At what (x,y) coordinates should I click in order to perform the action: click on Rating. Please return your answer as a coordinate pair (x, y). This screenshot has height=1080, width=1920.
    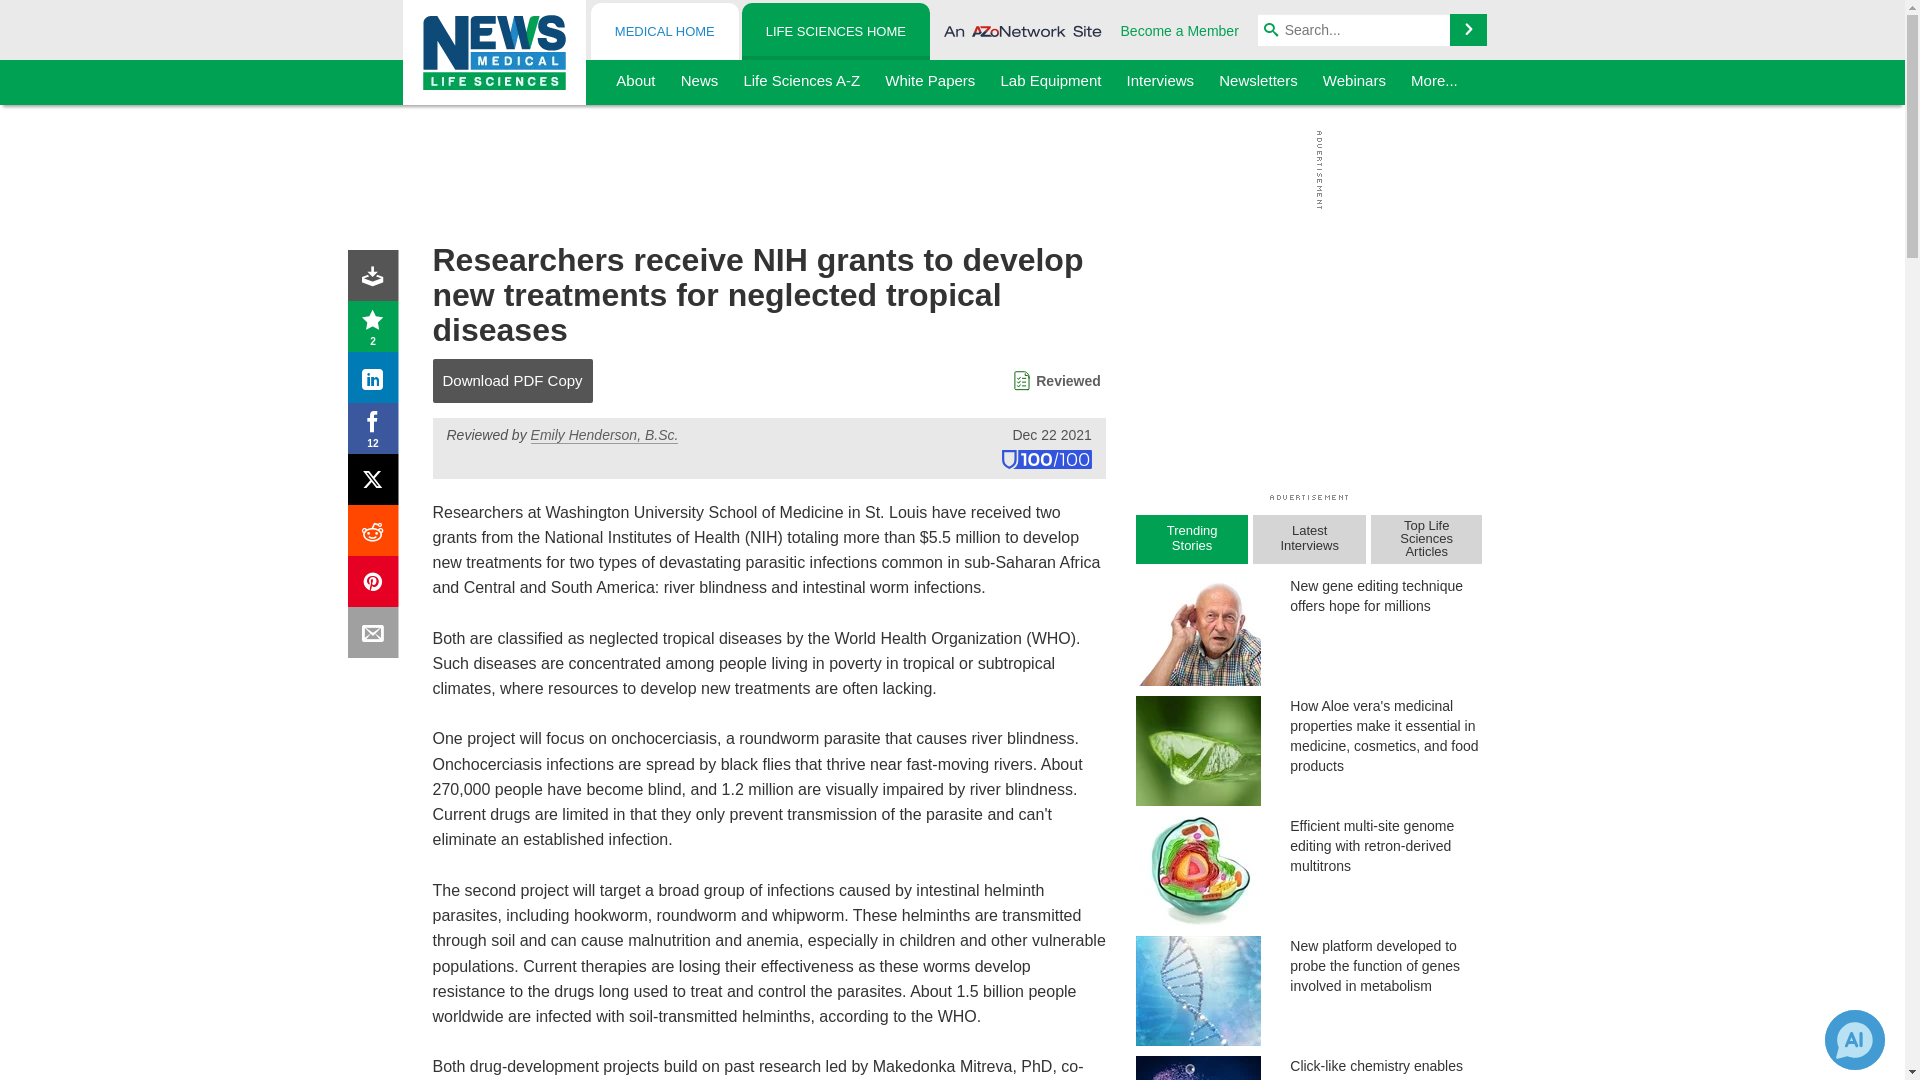
    Looking at the image, I should click on (377, 330).